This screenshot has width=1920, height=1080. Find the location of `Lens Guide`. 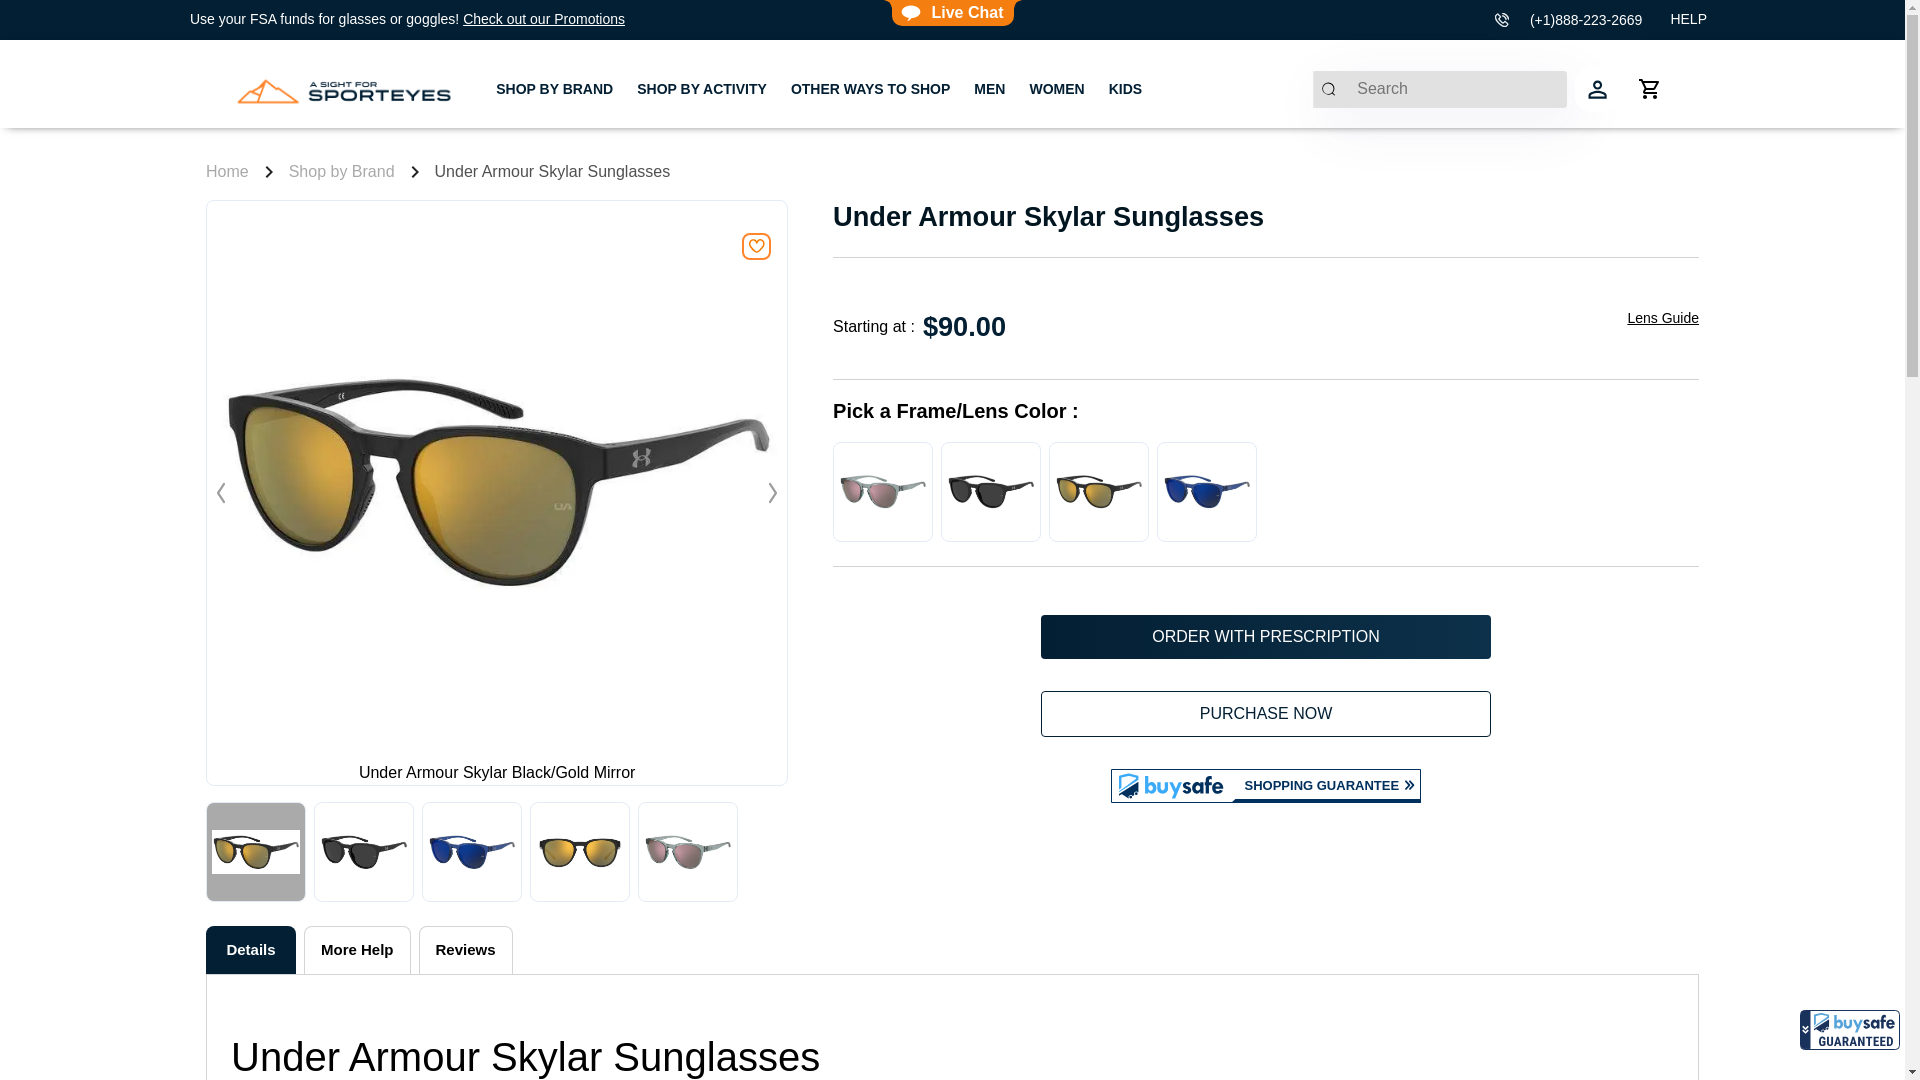

Lens Guide is located at coordinates (1266, 714).